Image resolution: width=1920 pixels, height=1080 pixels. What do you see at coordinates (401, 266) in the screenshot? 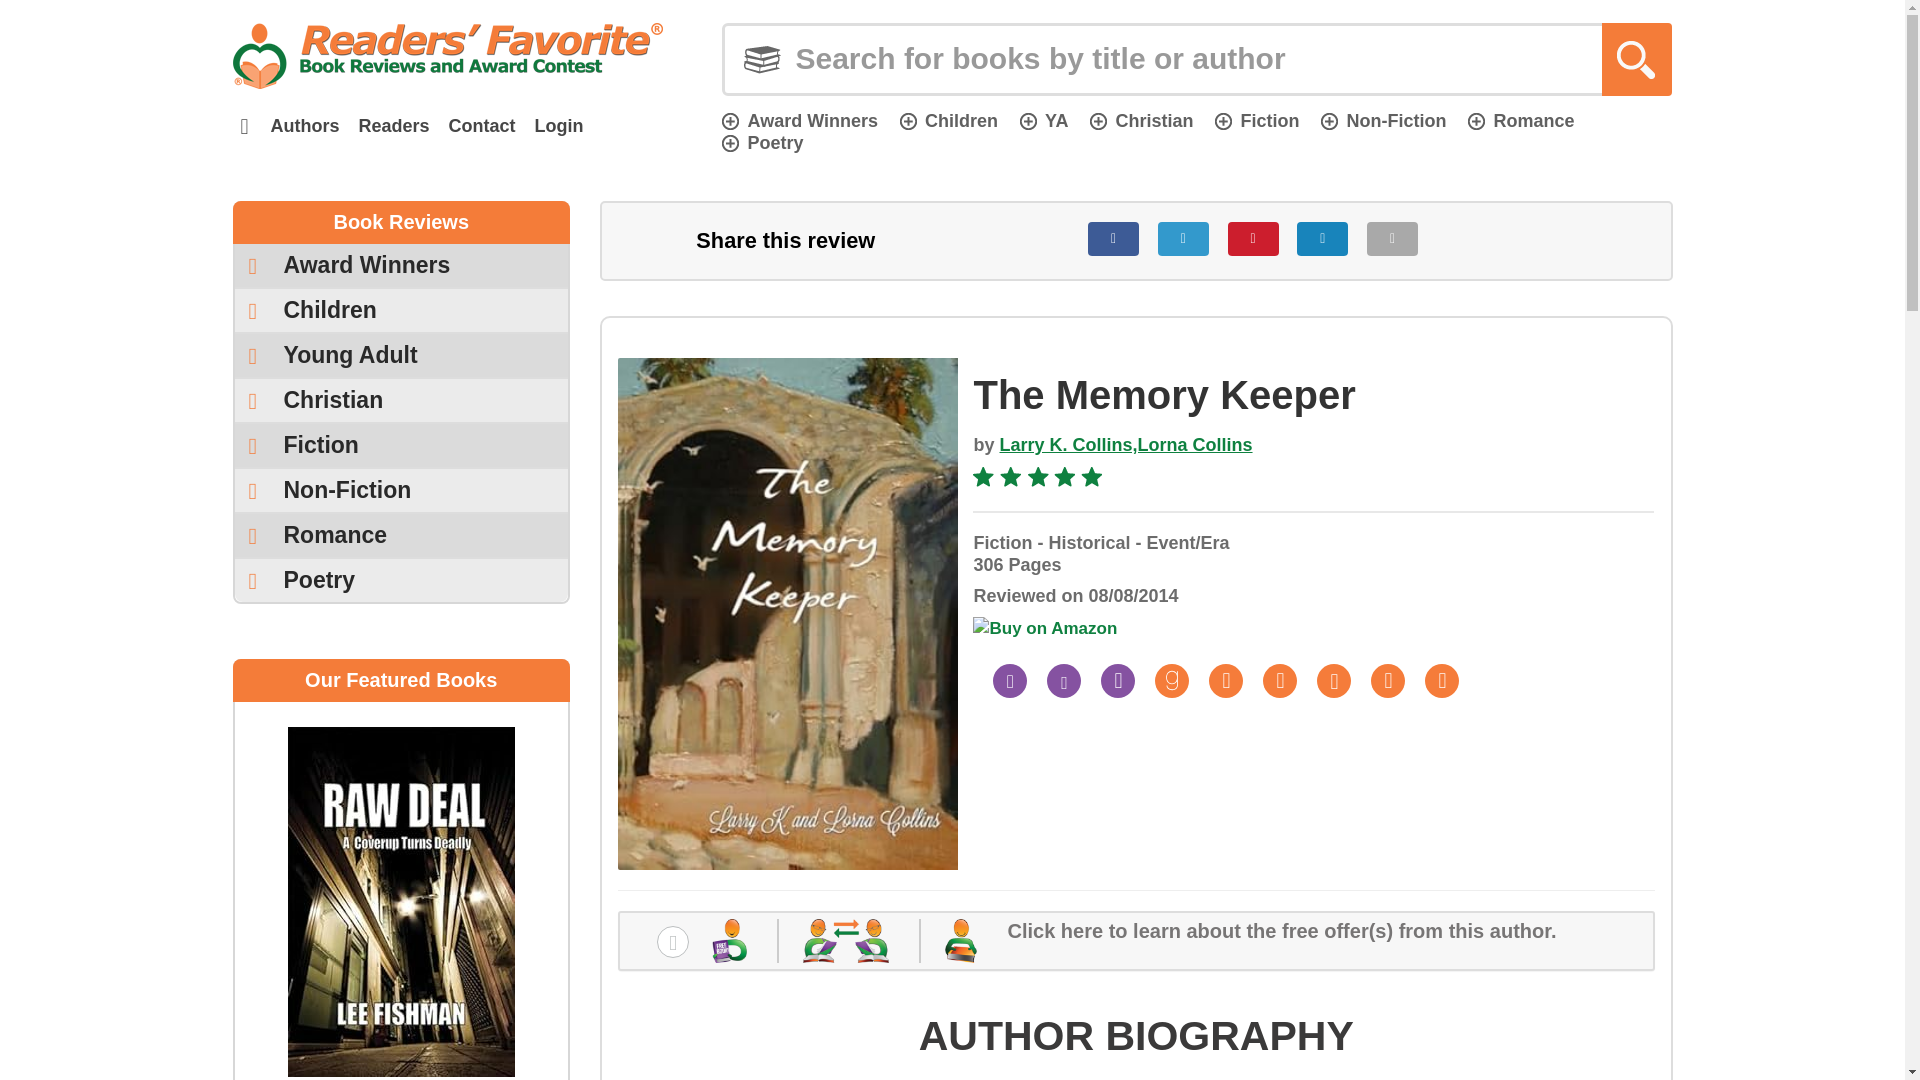
I see `Award Winners` at bounding box center [401, 266].